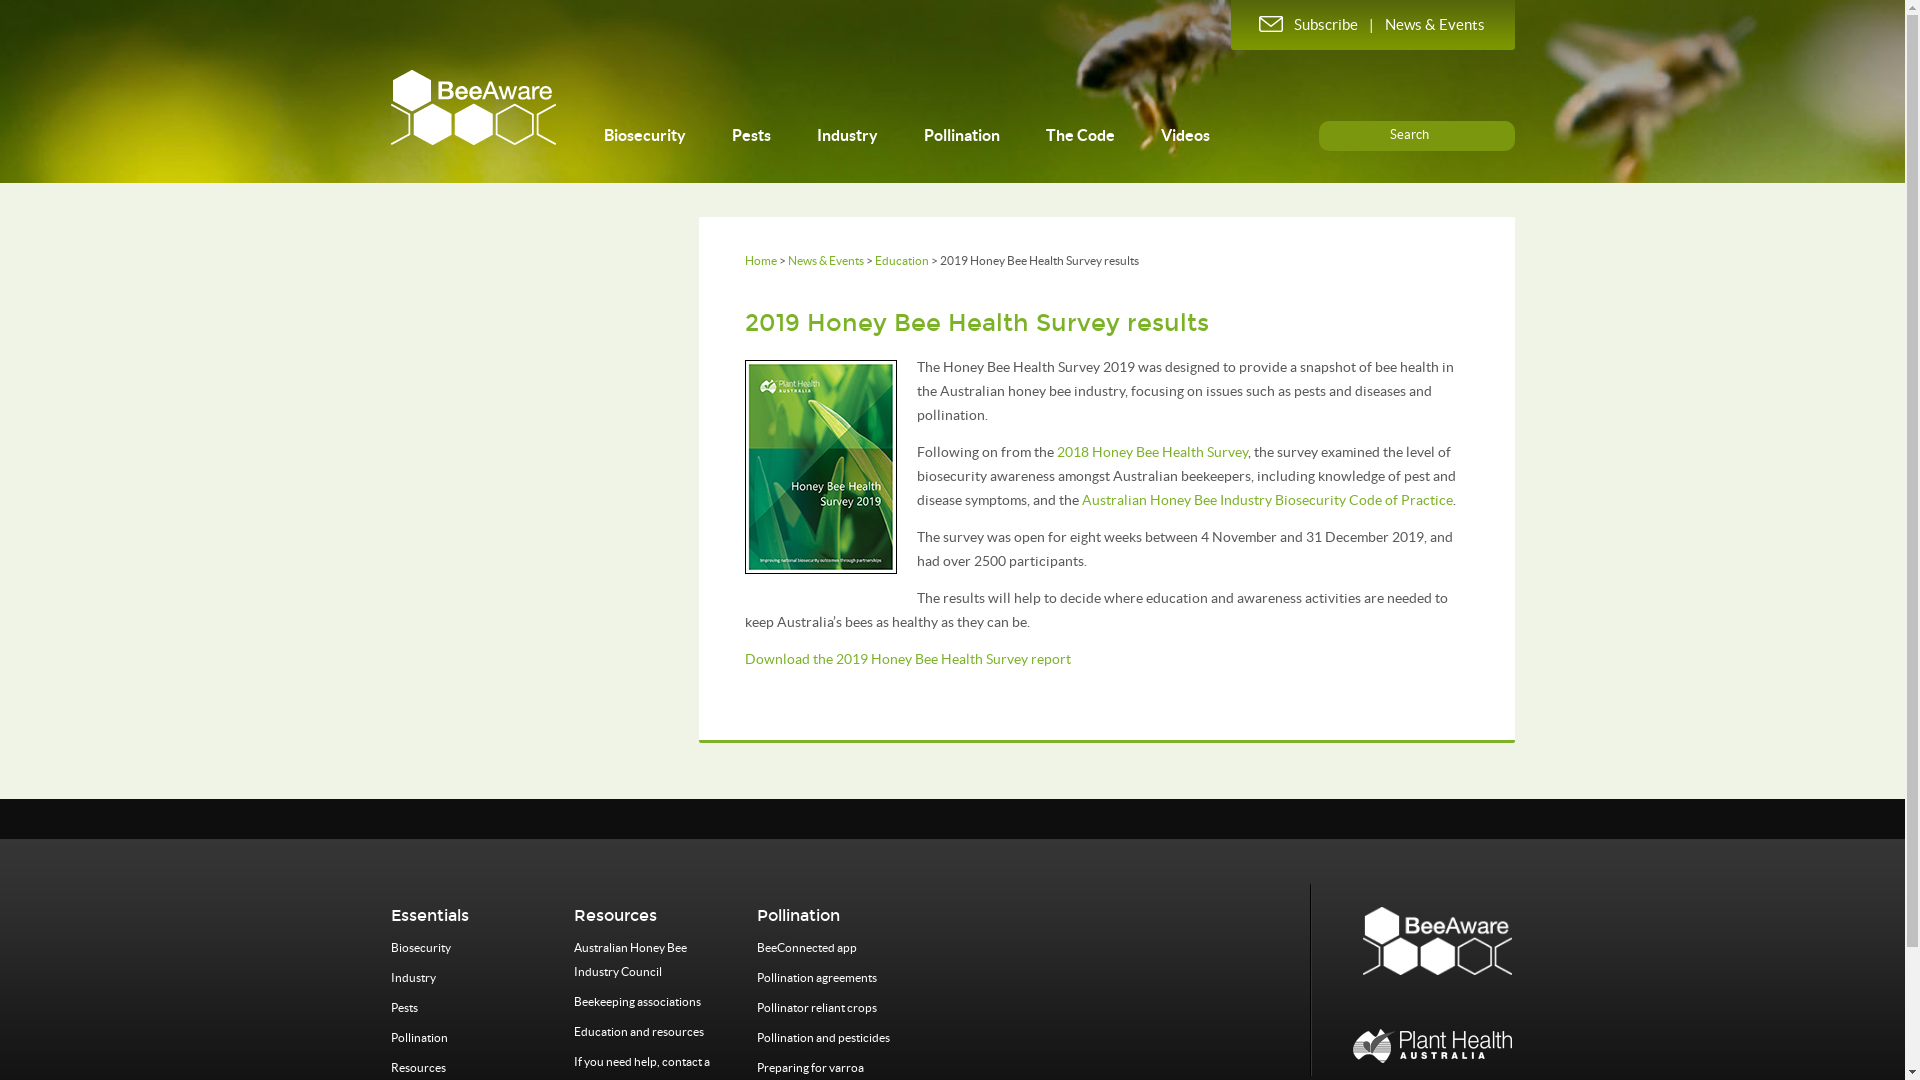  I want to click on Pollination, so click(962, 135).